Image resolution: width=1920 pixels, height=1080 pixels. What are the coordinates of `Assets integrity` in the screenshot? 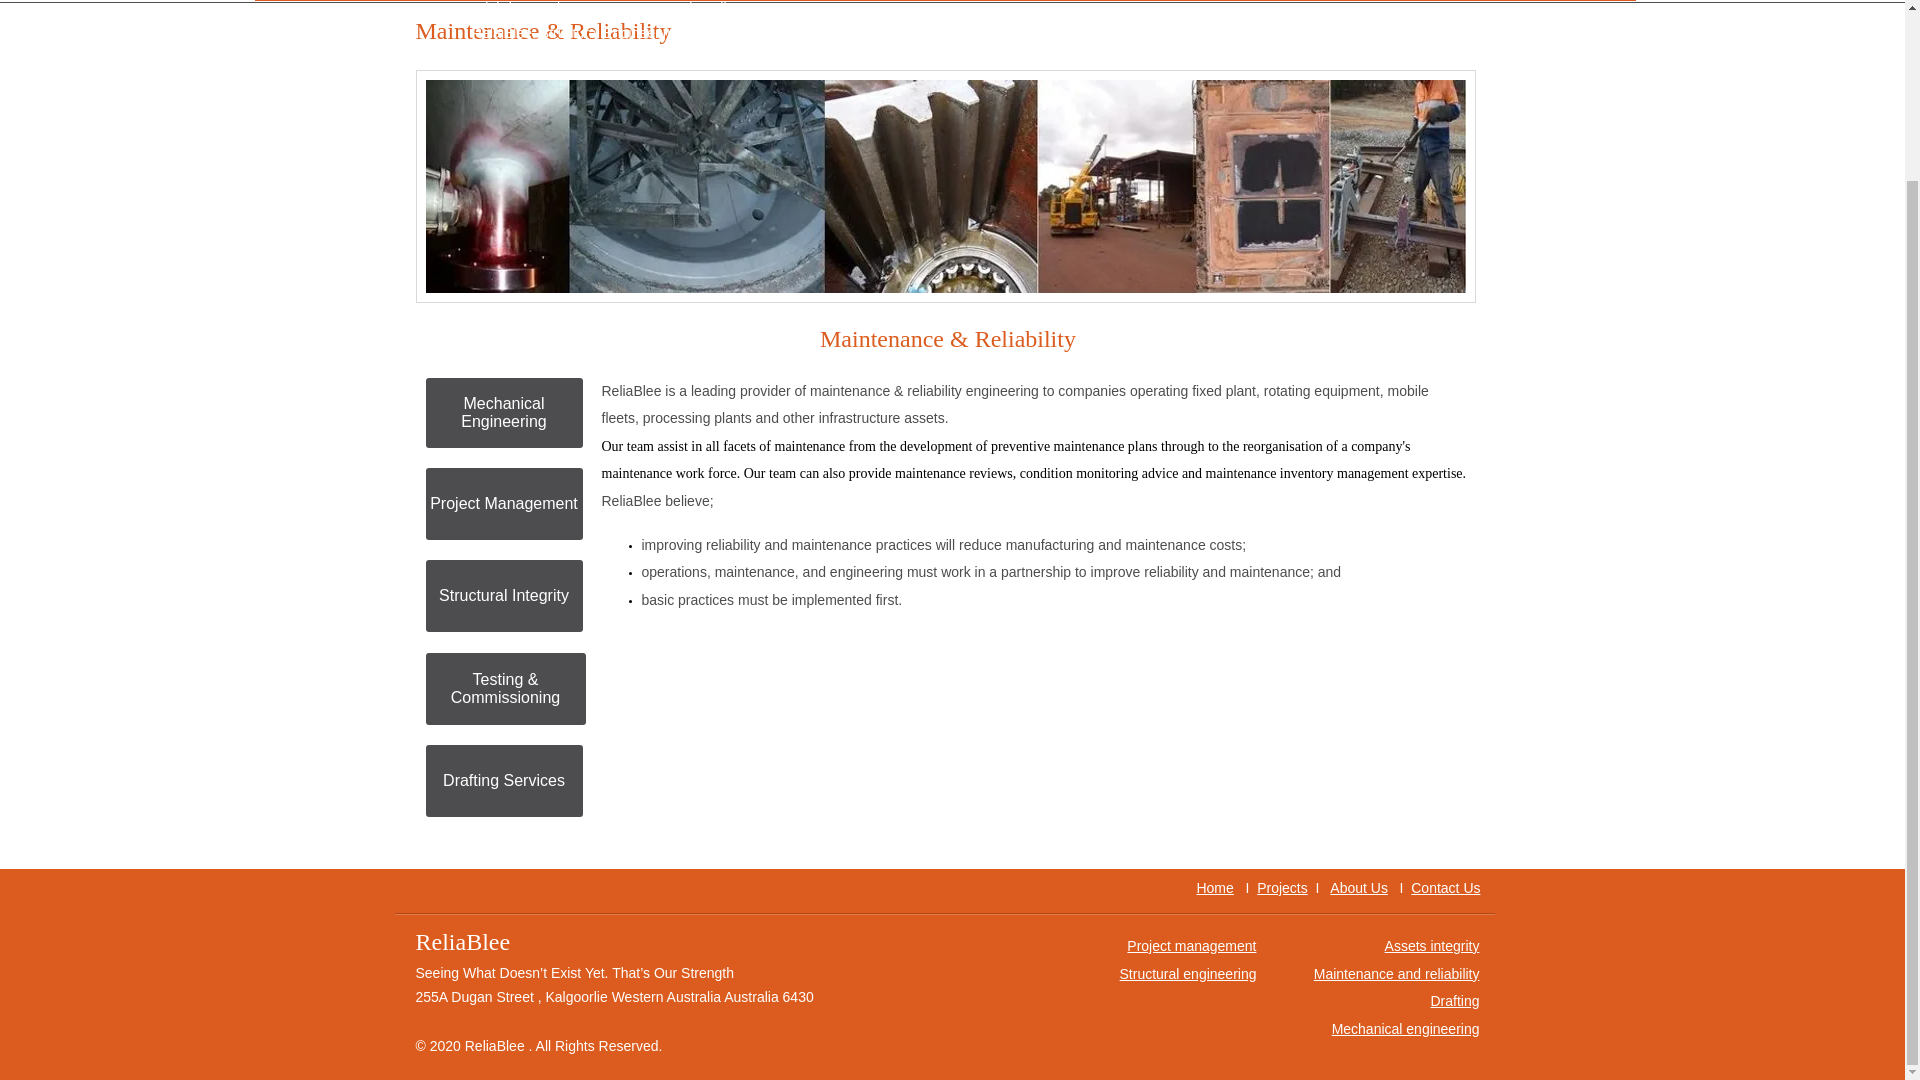 It's located at (1432, 946).